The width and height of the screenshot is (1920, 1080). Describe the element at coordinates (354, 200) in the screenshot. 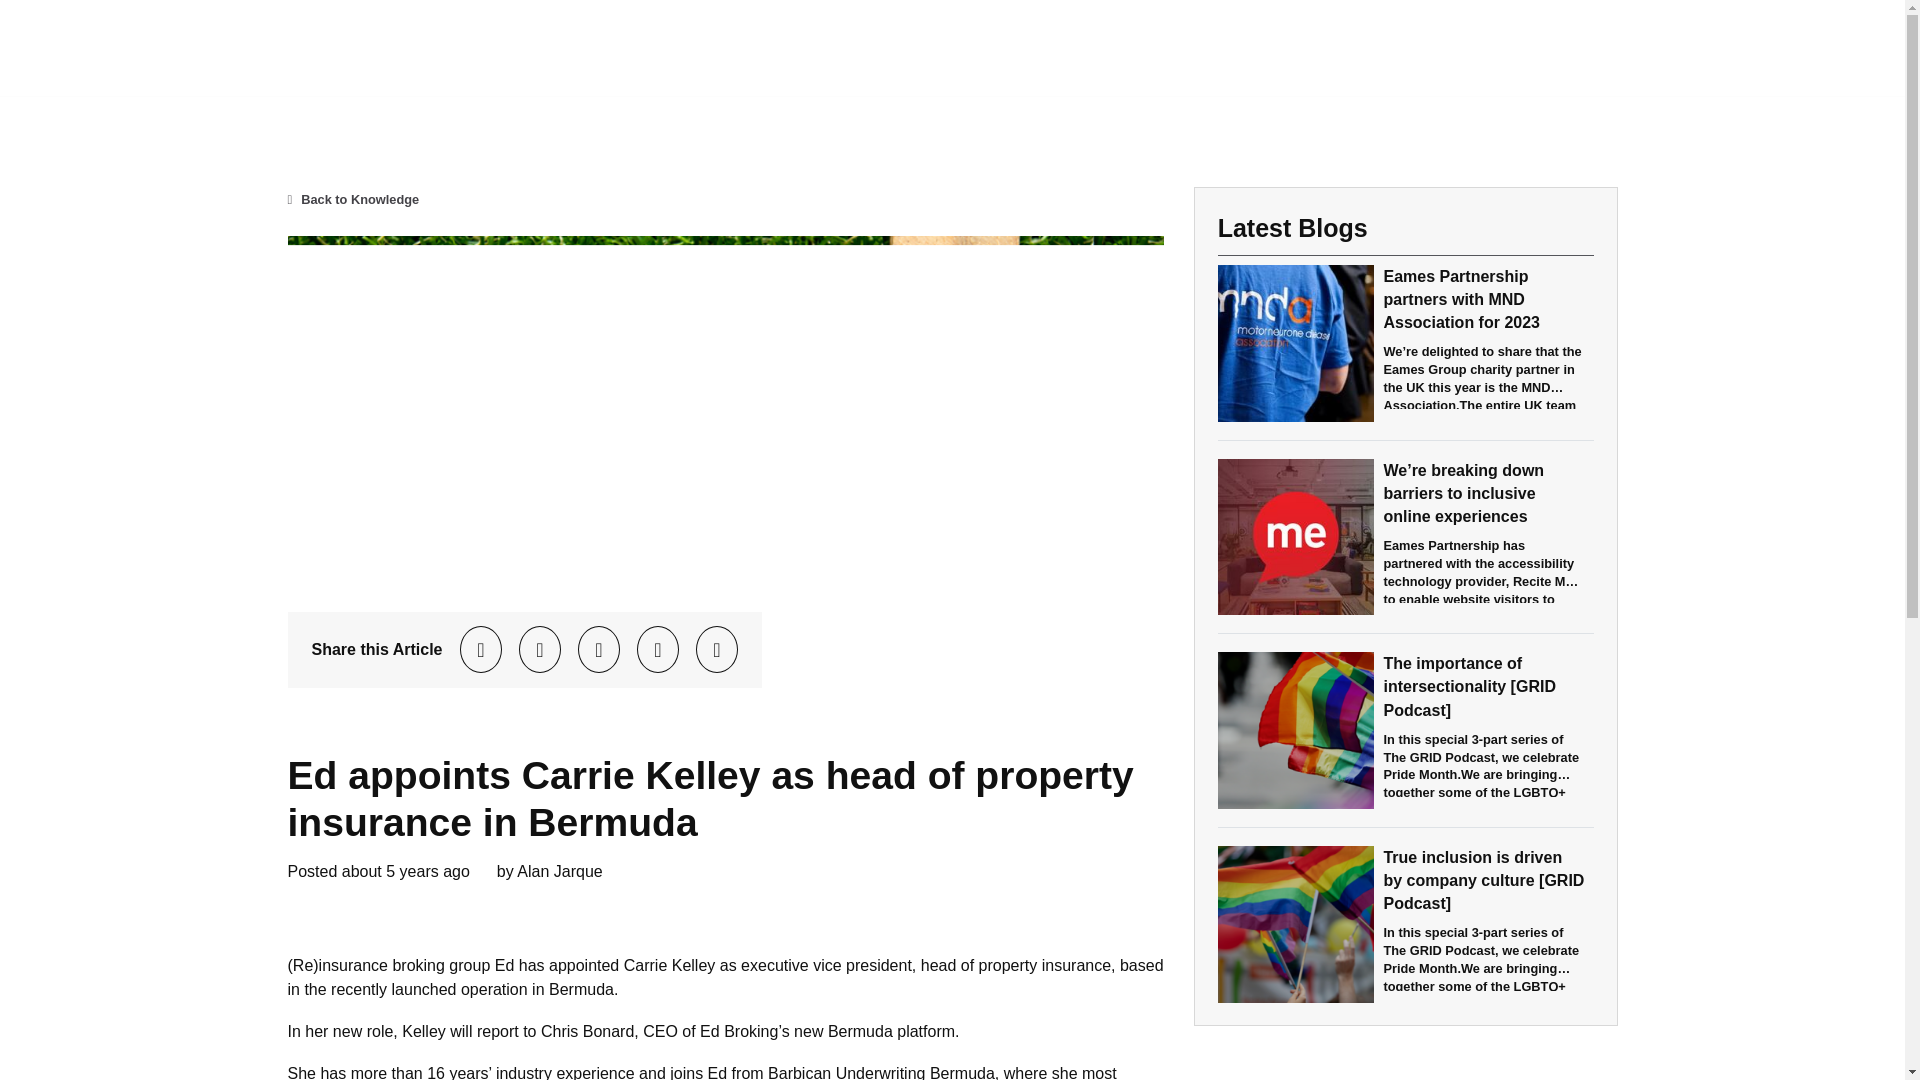

I see `Back to Knowledge` at that location.